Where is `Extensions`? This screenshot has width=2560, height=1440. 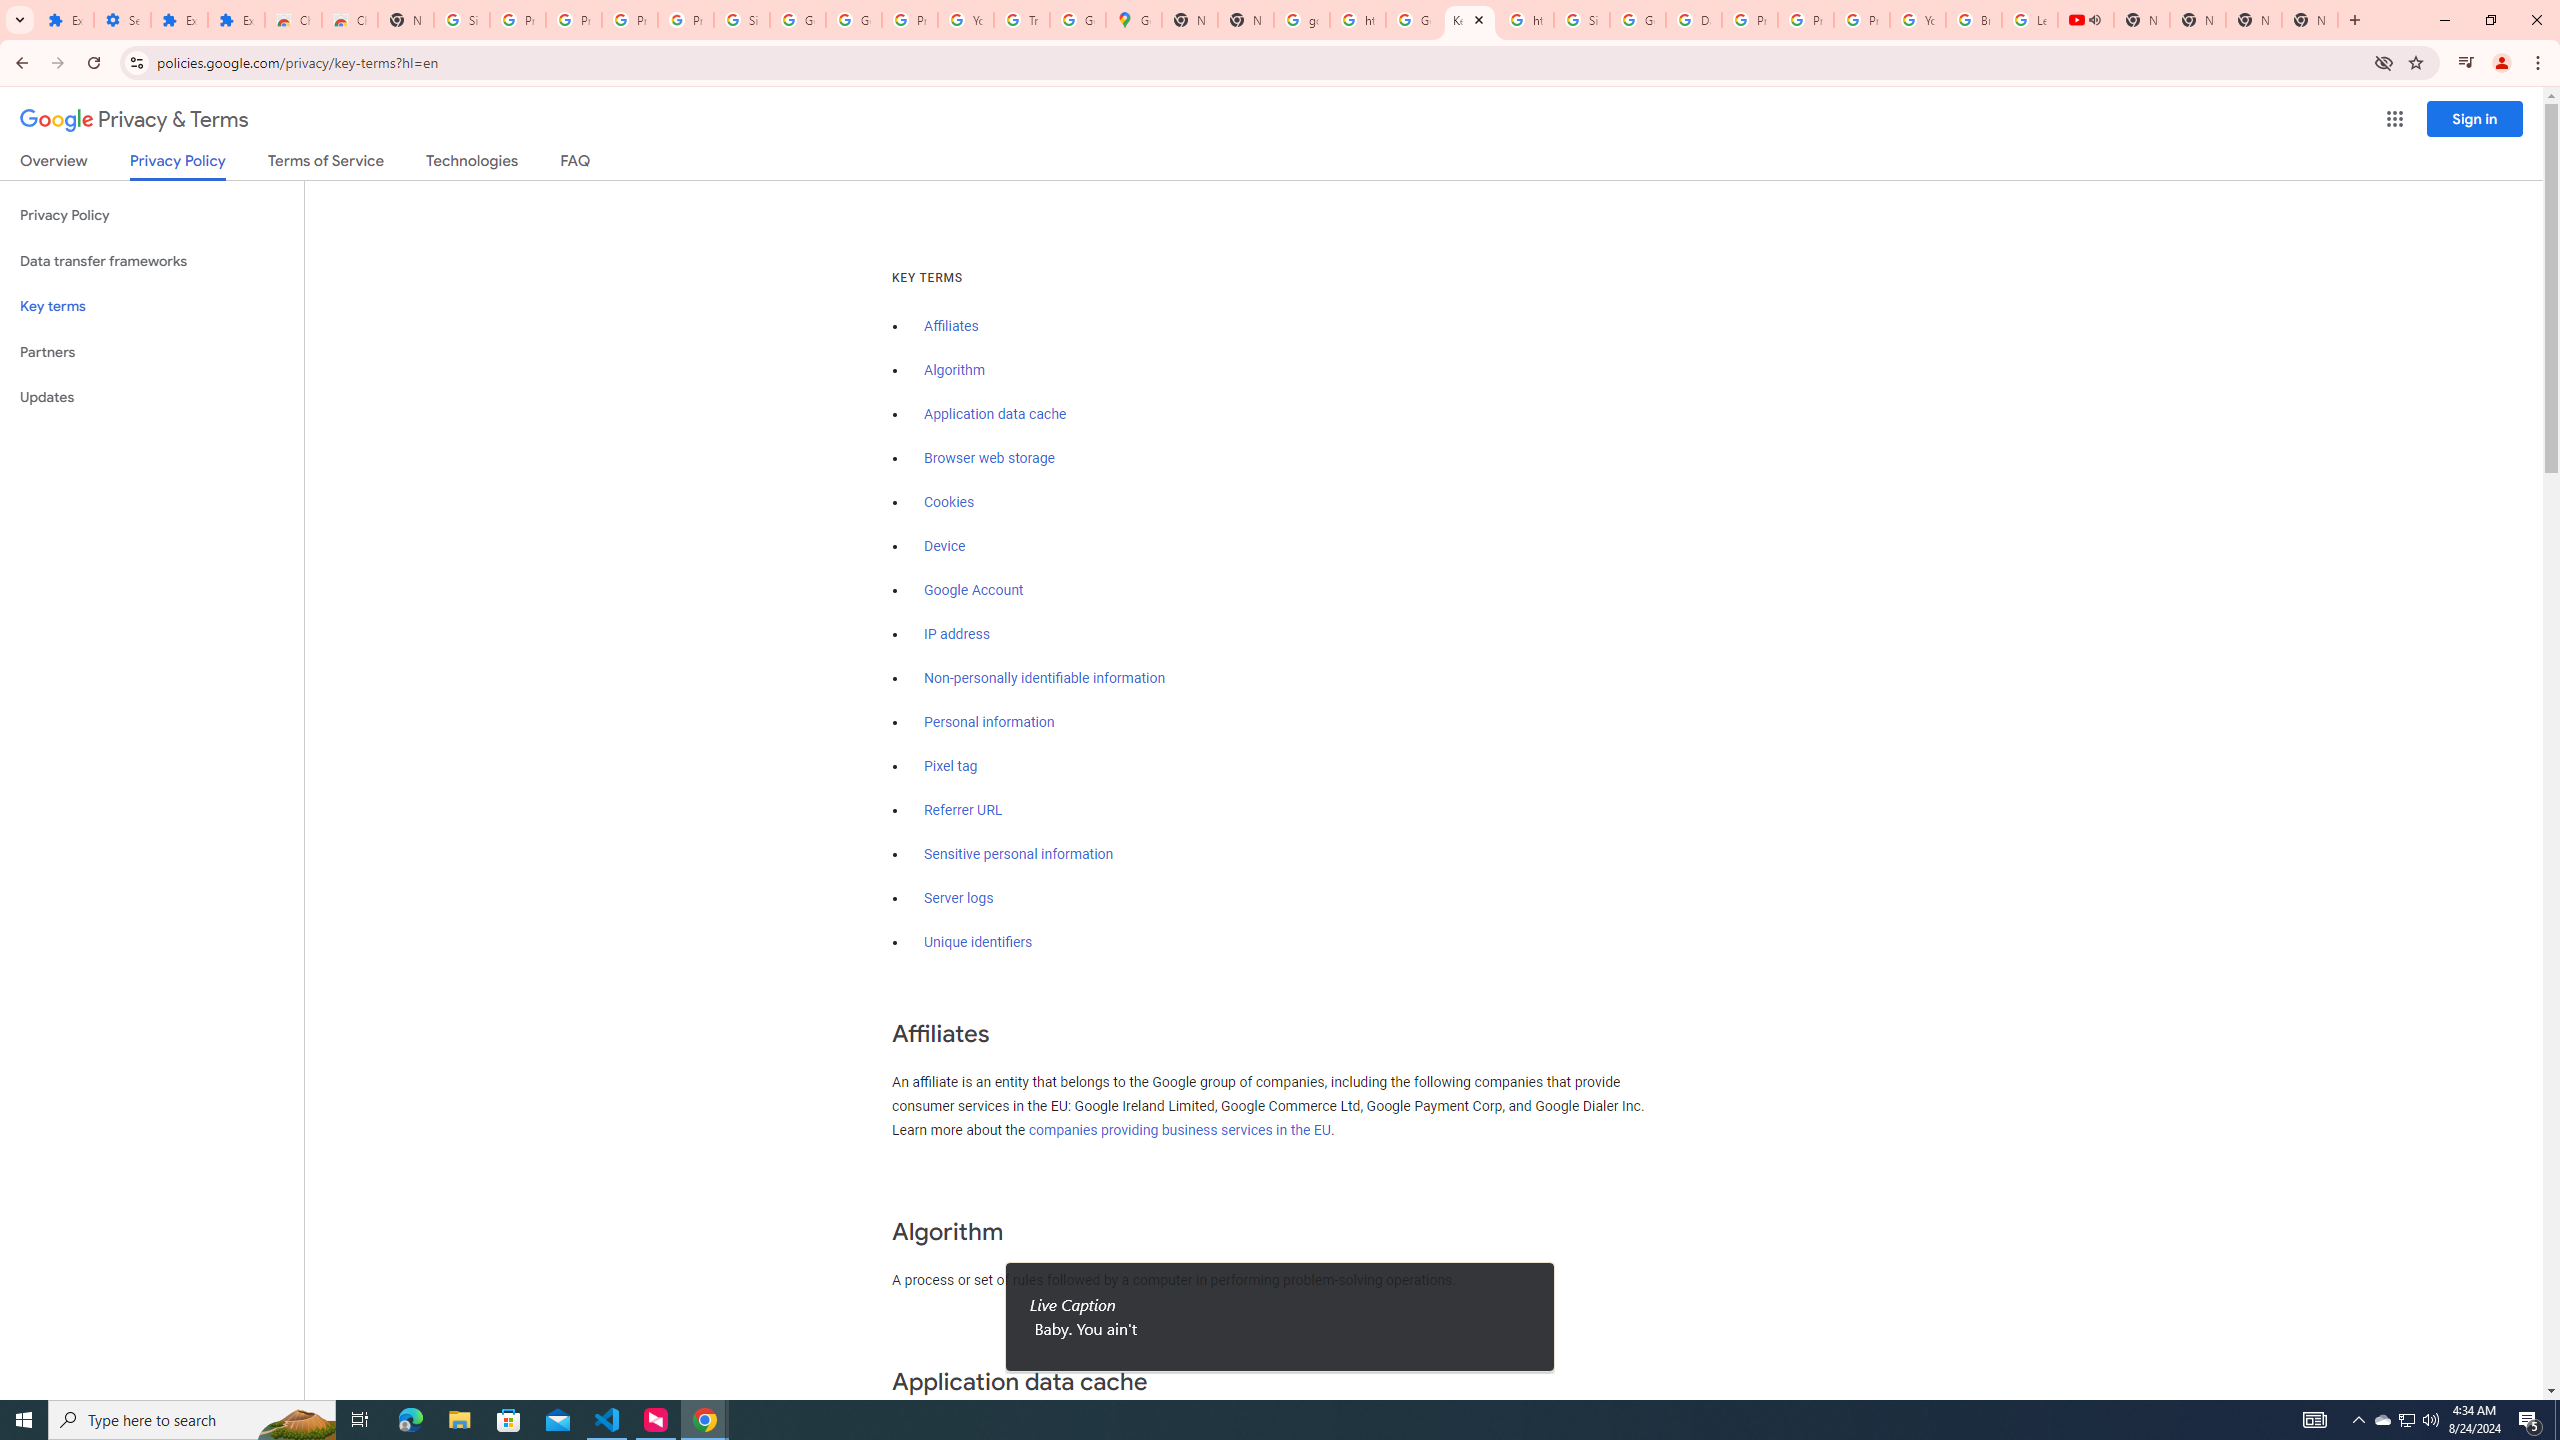 Extensions is located at coordinates (236, 20).